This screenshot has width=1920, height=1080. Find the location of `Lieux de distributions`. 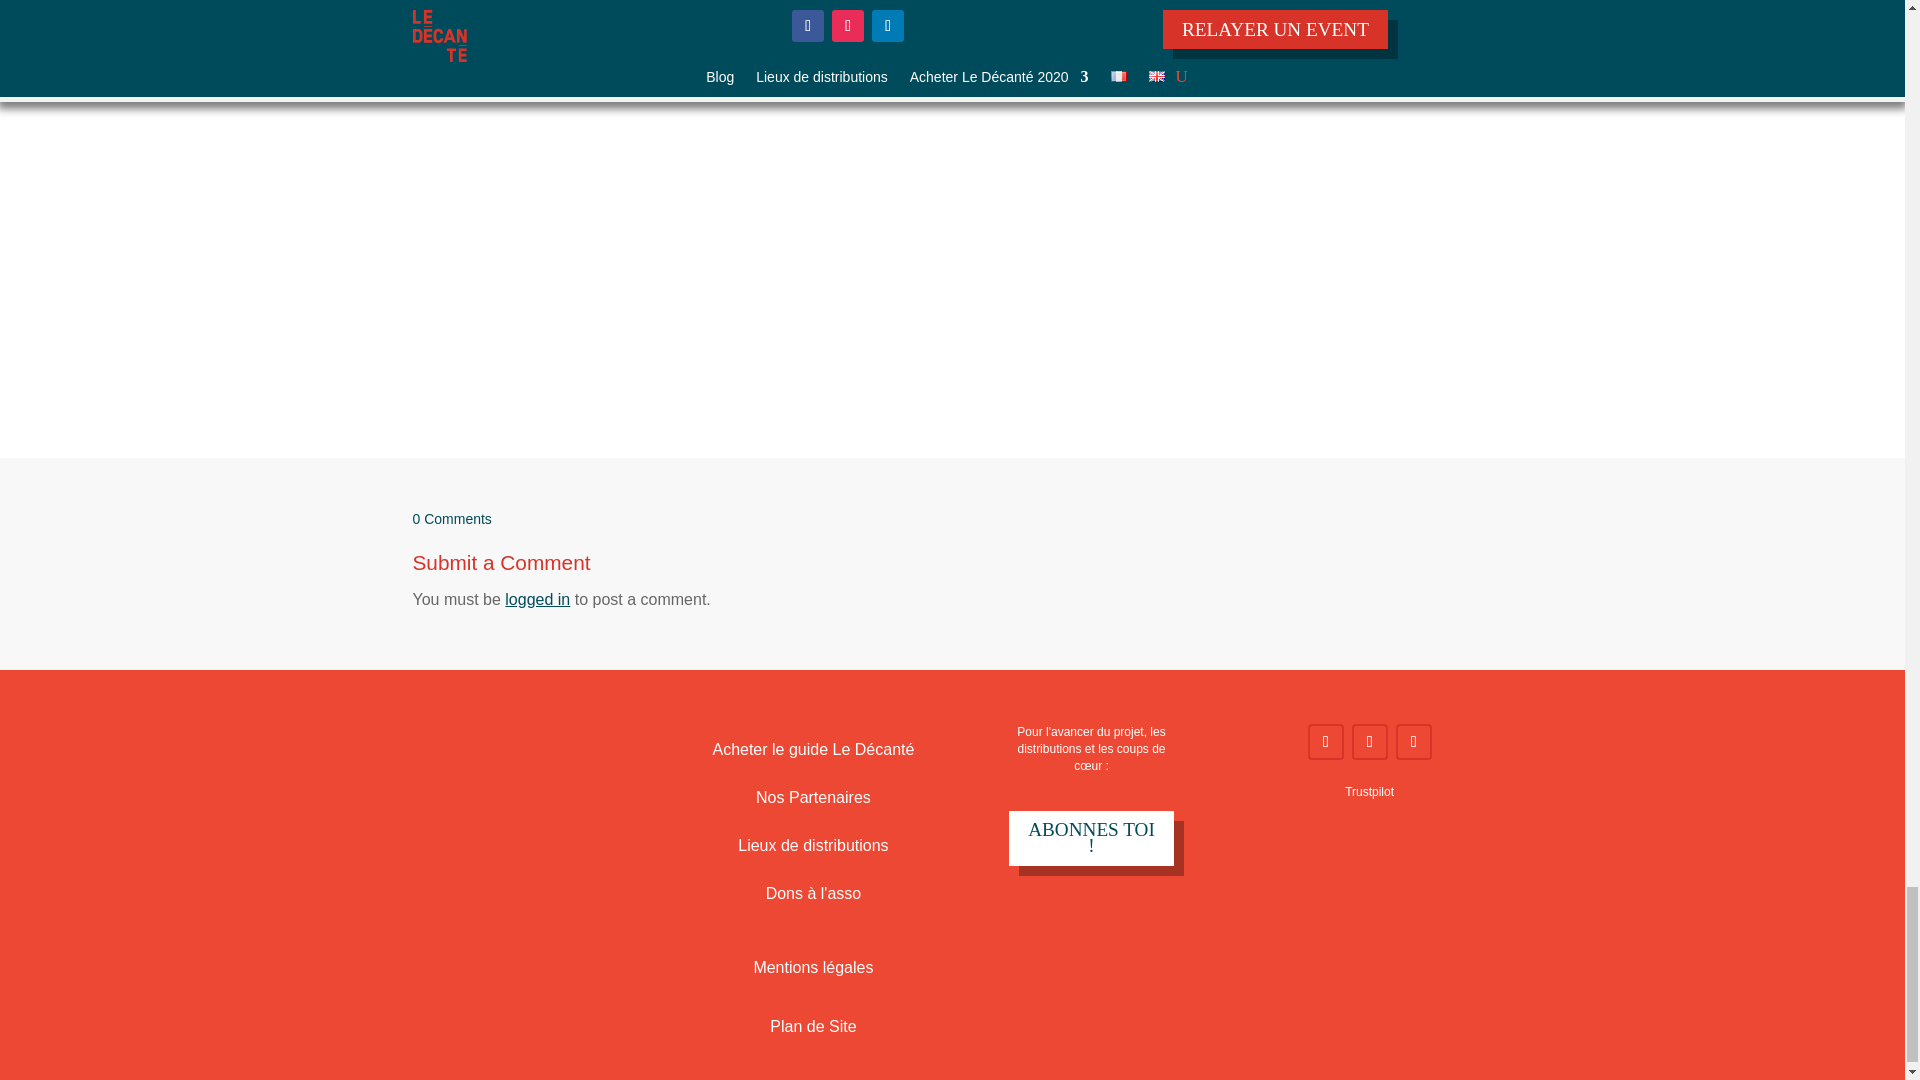

Lieux de distributions is located at coordinates (812, 846).